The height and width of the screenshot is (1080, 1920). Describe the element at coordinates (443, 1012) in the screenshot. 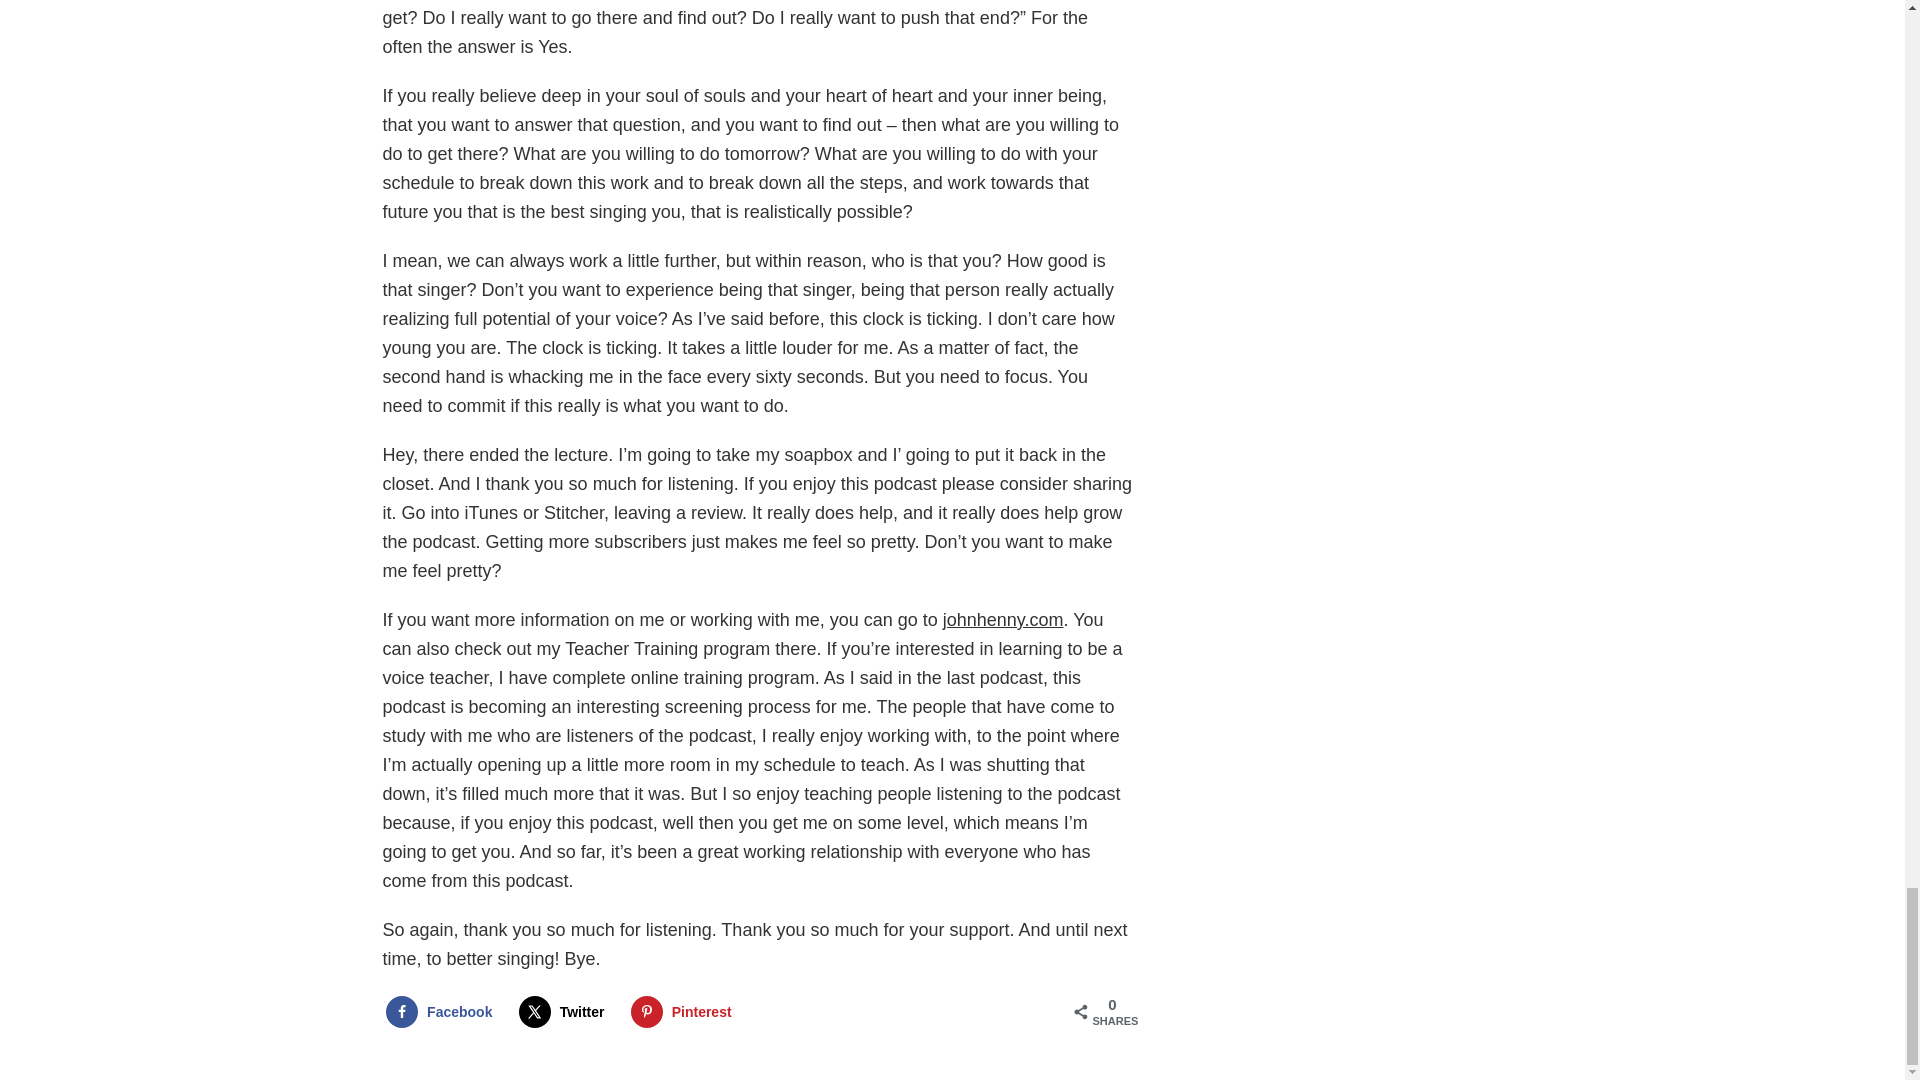

I see `Facebook` at that location.